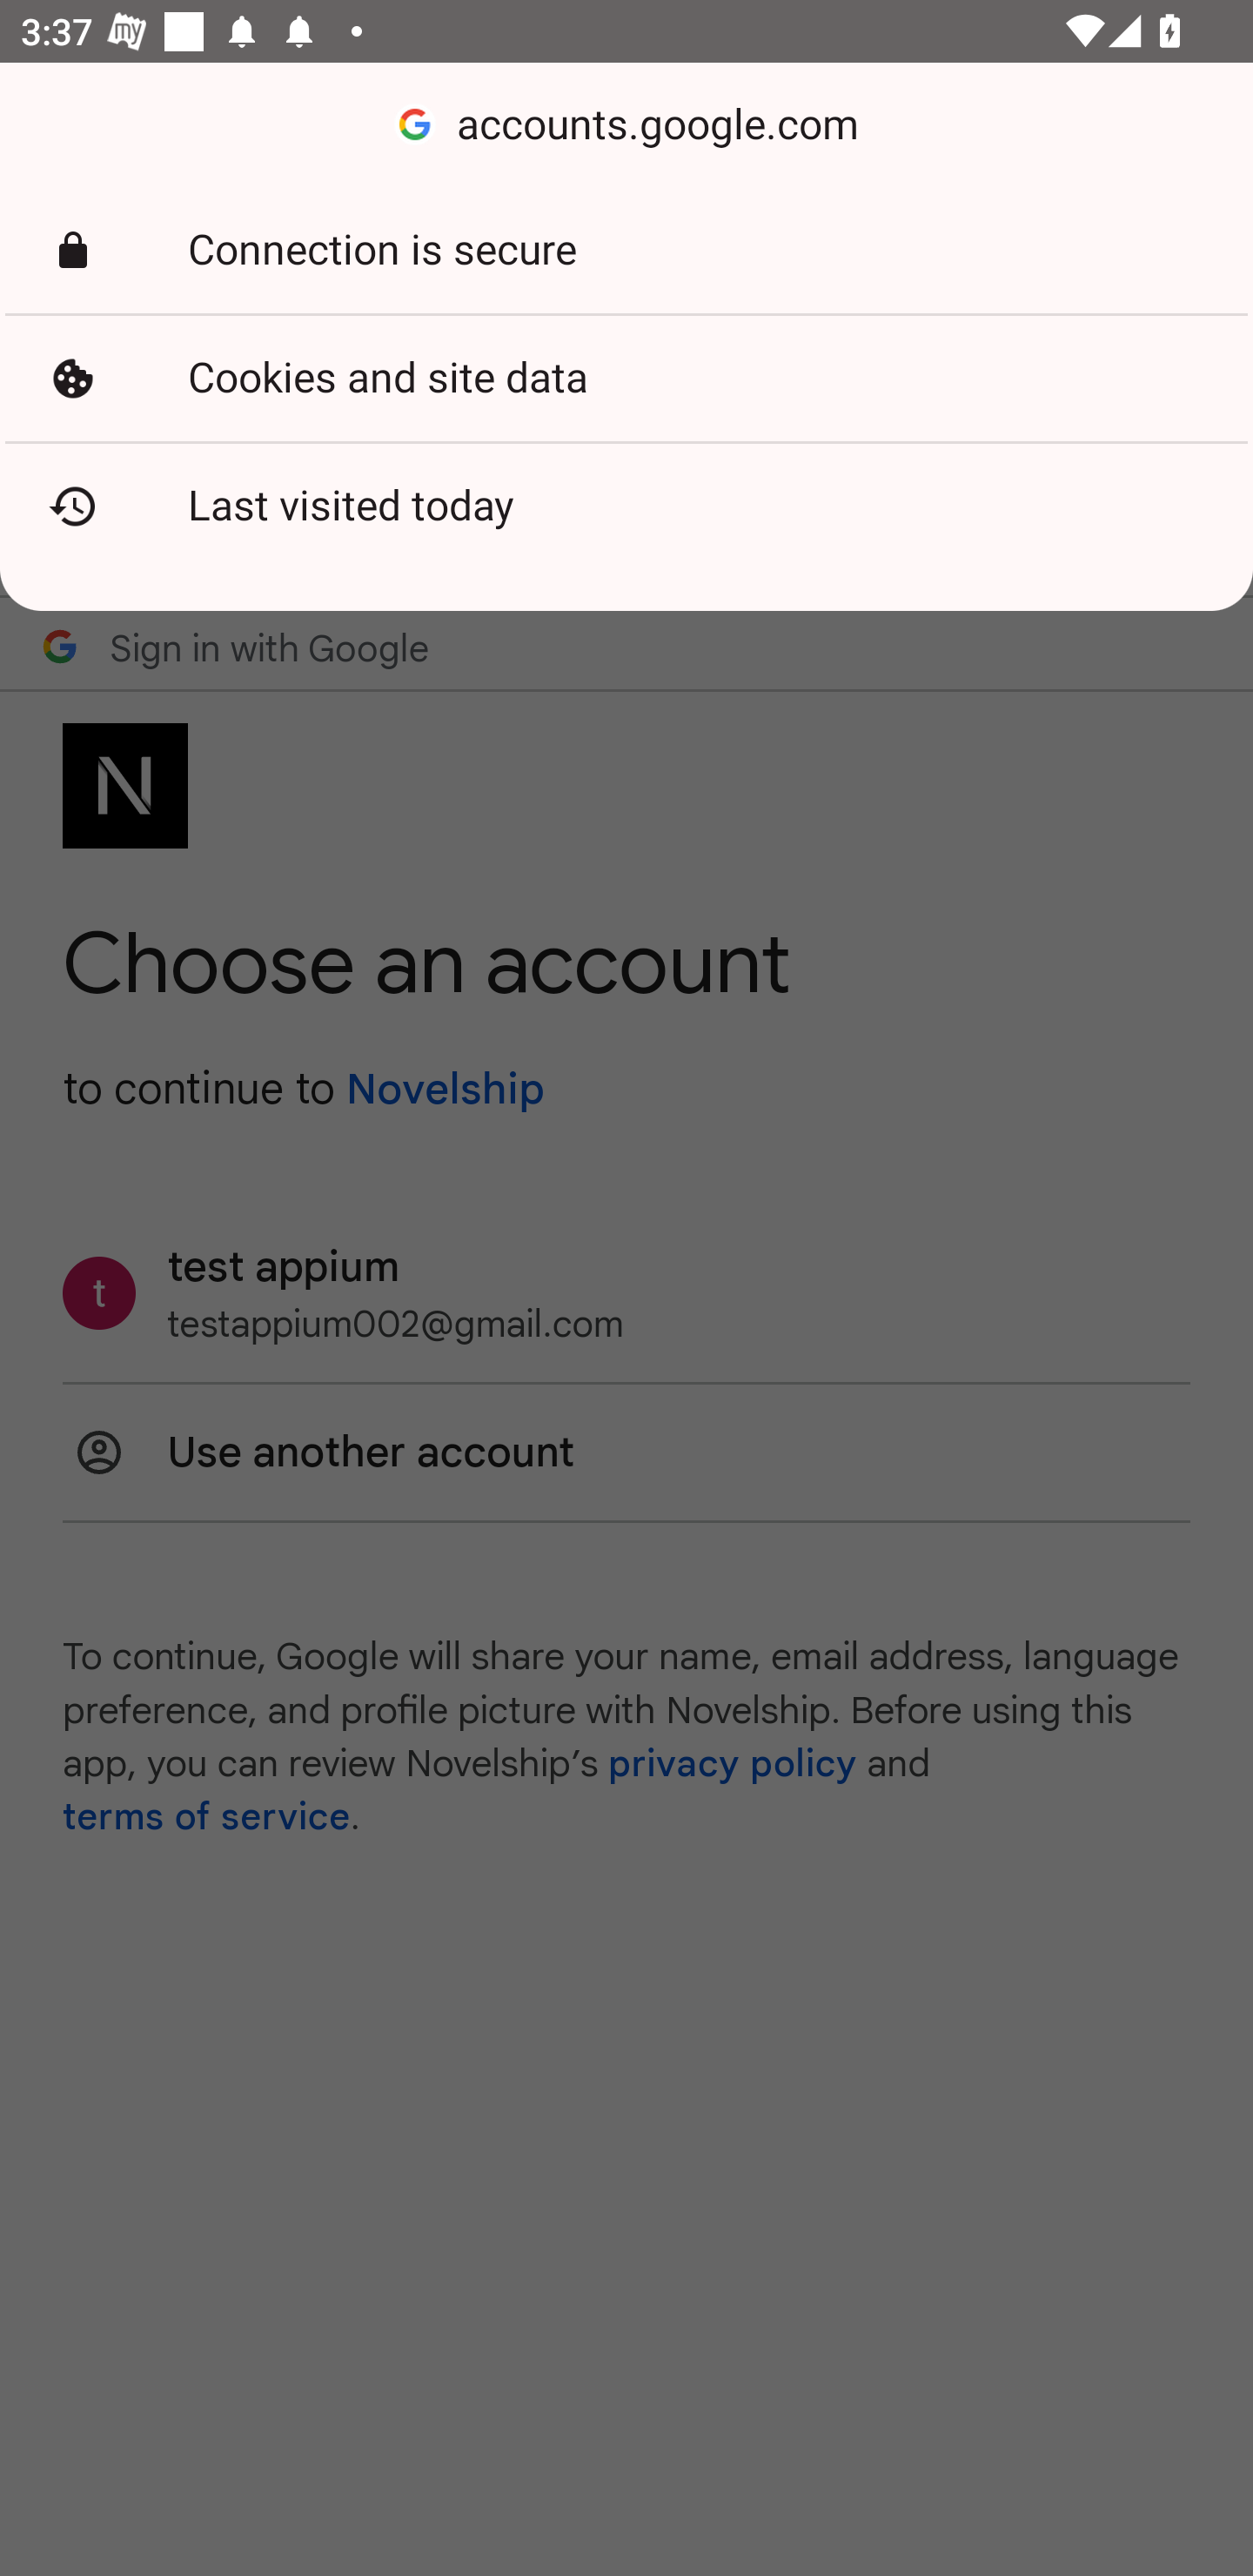 The height and width of the screenshot is (2576, 1253). I want to click on Last visited today, so click(626, 506).